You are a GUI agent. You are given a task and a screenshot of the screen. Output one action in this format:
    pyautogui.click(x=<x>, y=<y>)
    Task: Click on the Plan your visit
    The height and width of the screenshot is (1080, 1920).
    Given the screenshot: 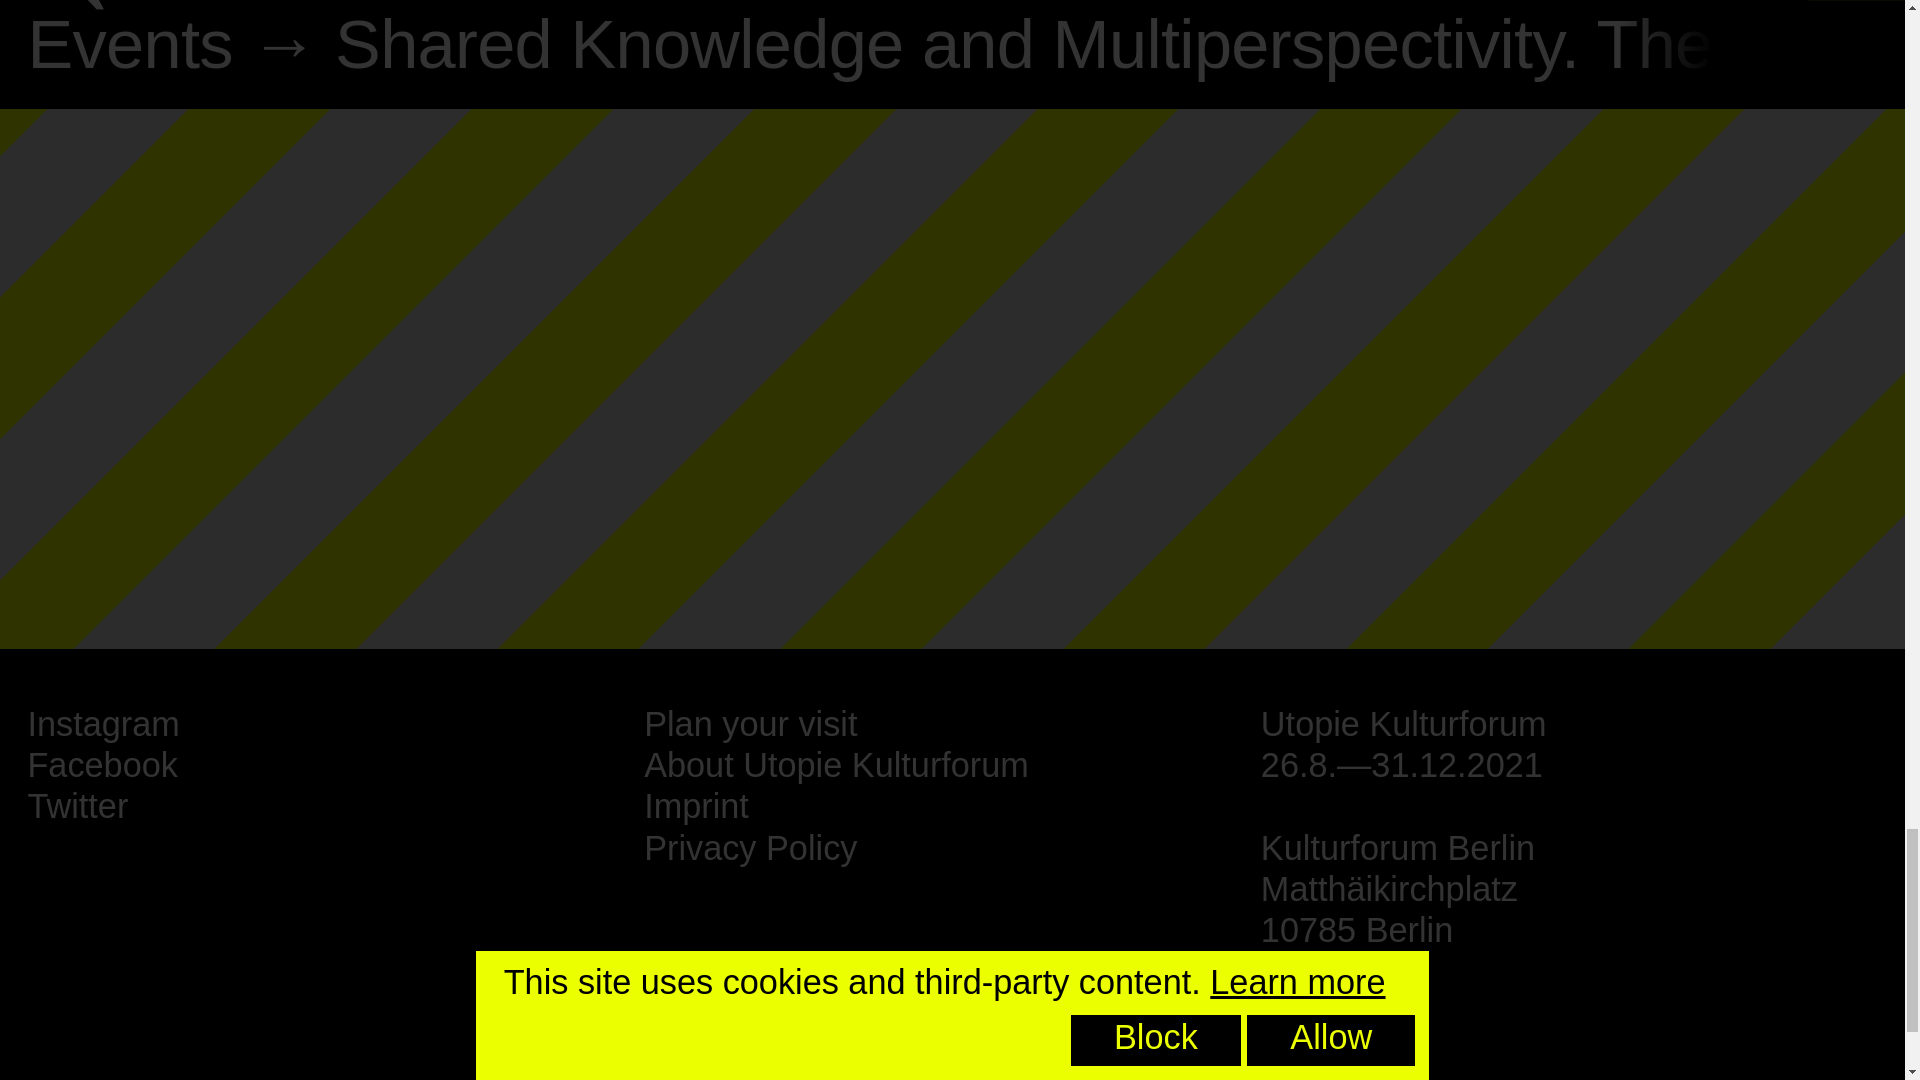 What is the action you would take?
    pyautogui.click(x=750, y=724)
    